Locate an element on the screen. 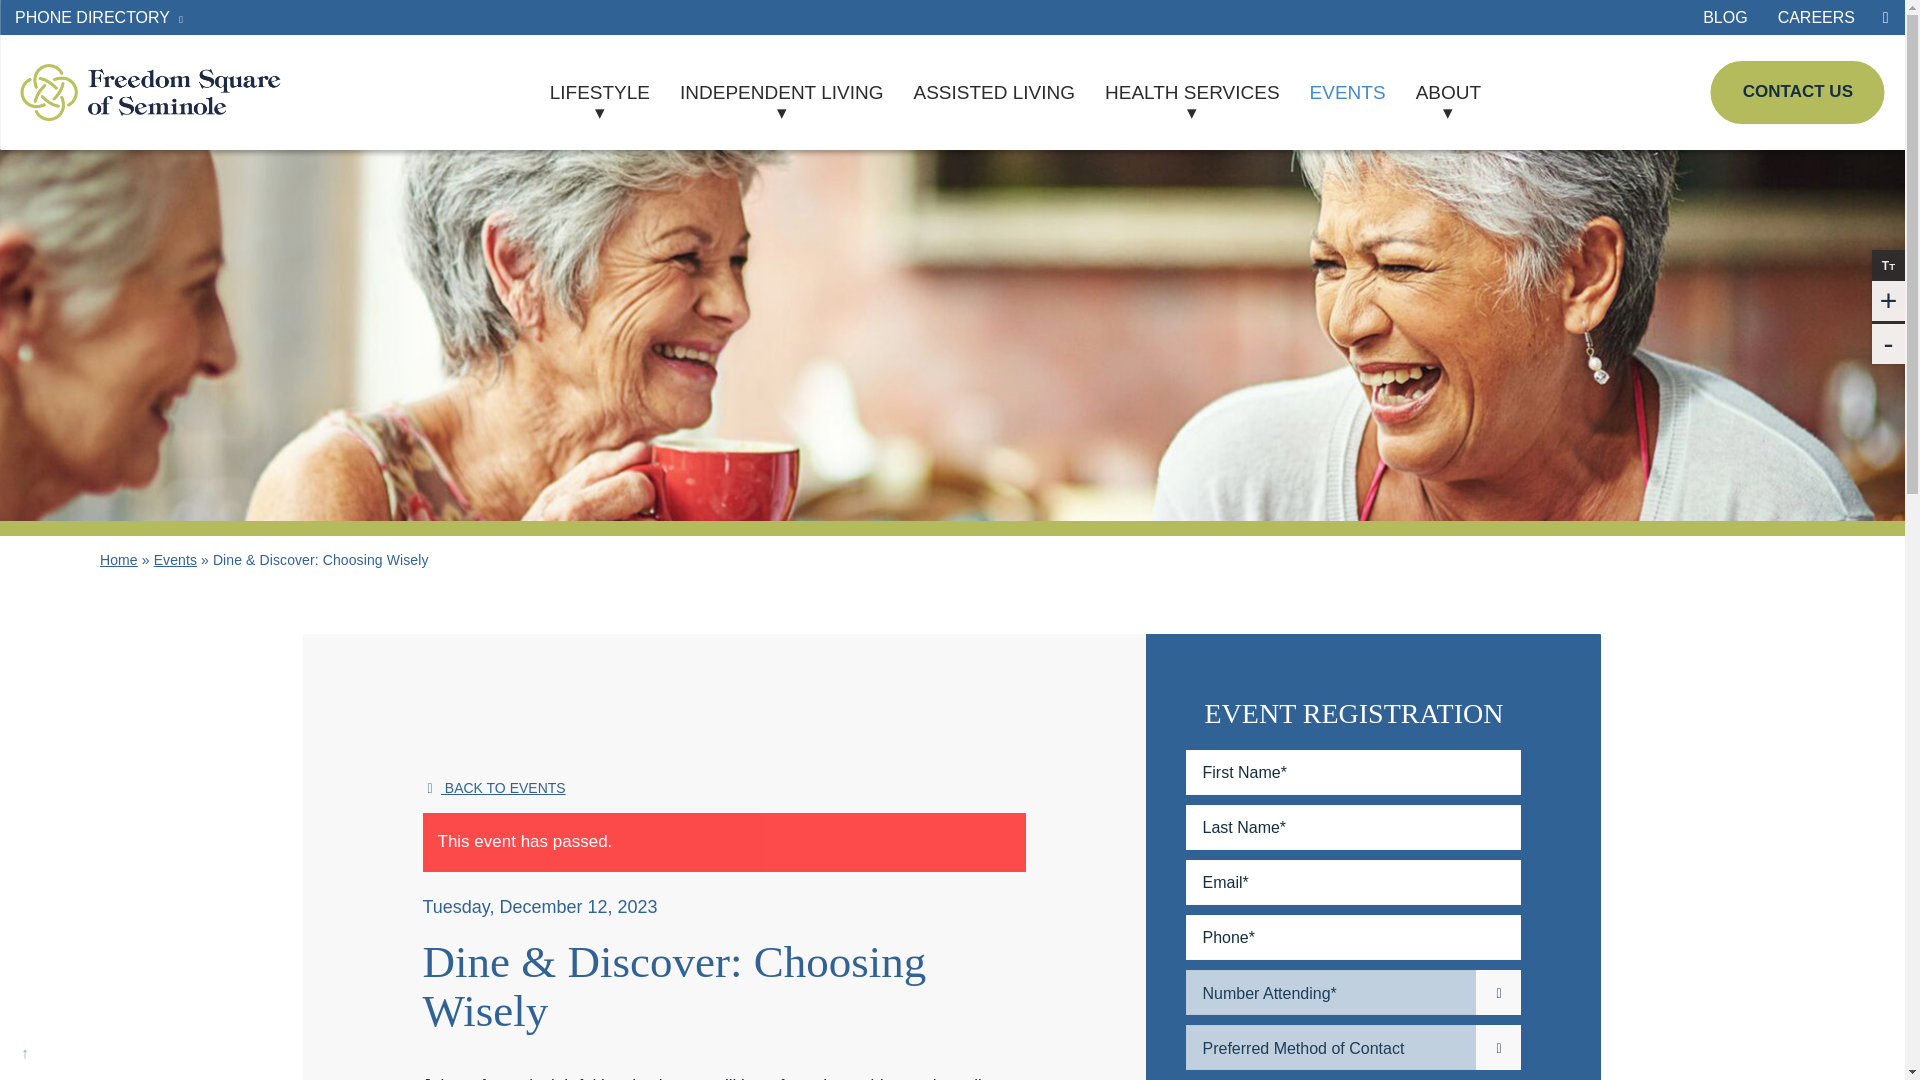 The height and width of the screenshot is (1080, 1920). ASSISTED LIVING is located at coordinates (994, 92).